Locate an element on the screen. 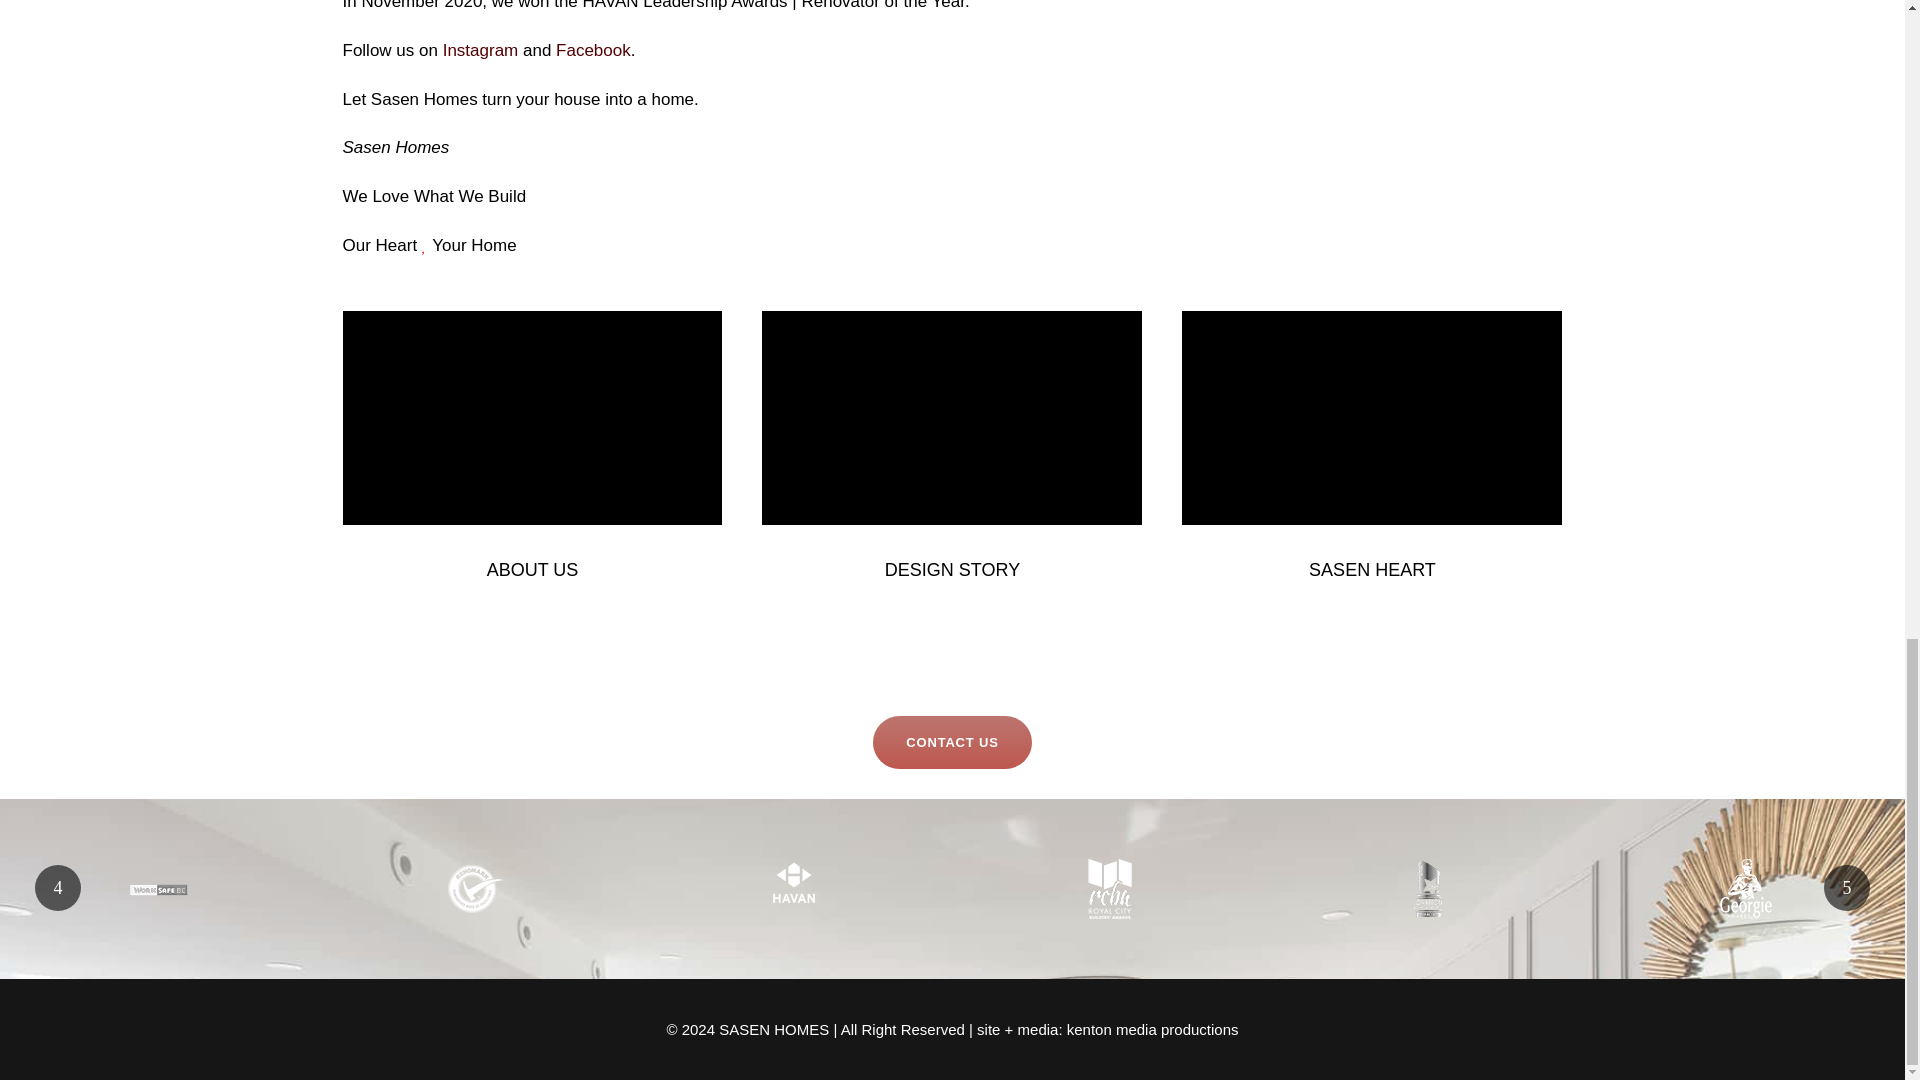 The image size is (1920, 1080). RCBA is located at coordinates (1110, 888).